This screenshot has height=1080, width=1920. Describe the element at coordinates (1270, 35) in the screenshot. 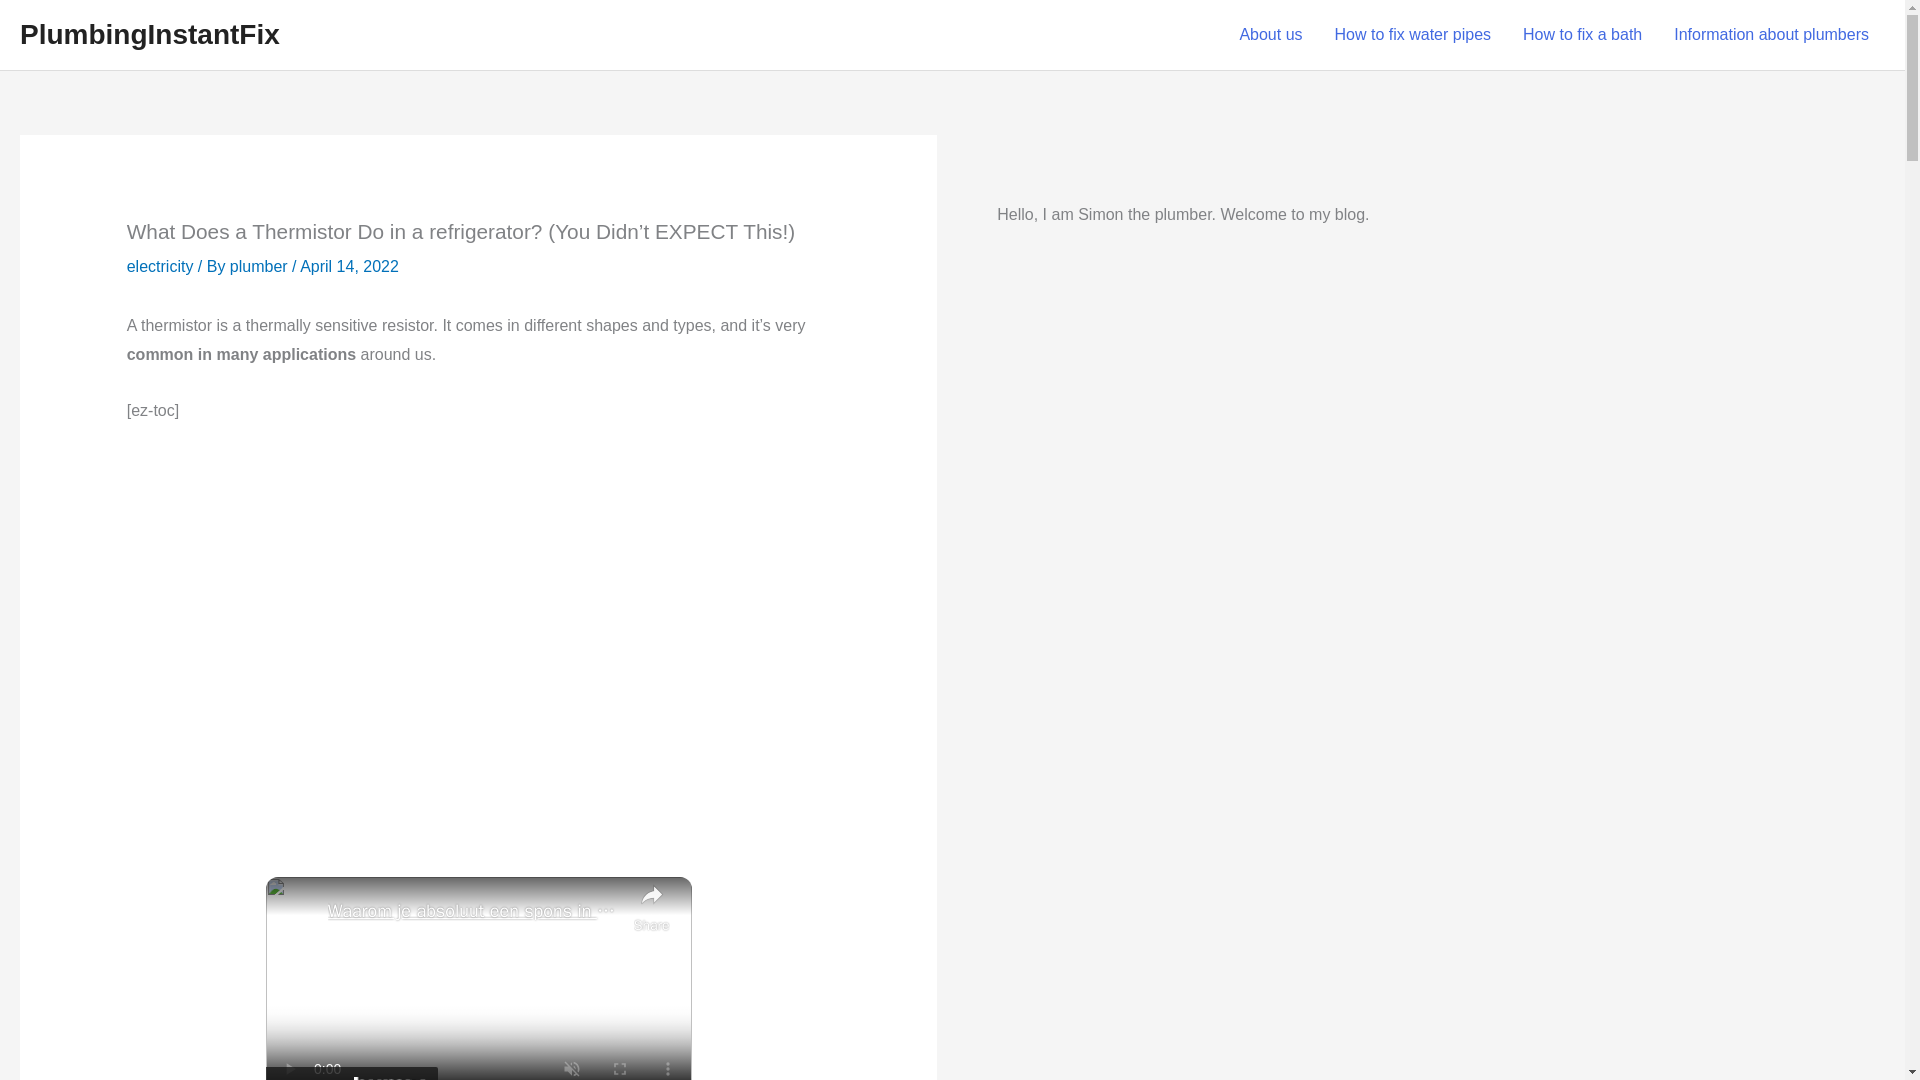

I see `About us` at that location.